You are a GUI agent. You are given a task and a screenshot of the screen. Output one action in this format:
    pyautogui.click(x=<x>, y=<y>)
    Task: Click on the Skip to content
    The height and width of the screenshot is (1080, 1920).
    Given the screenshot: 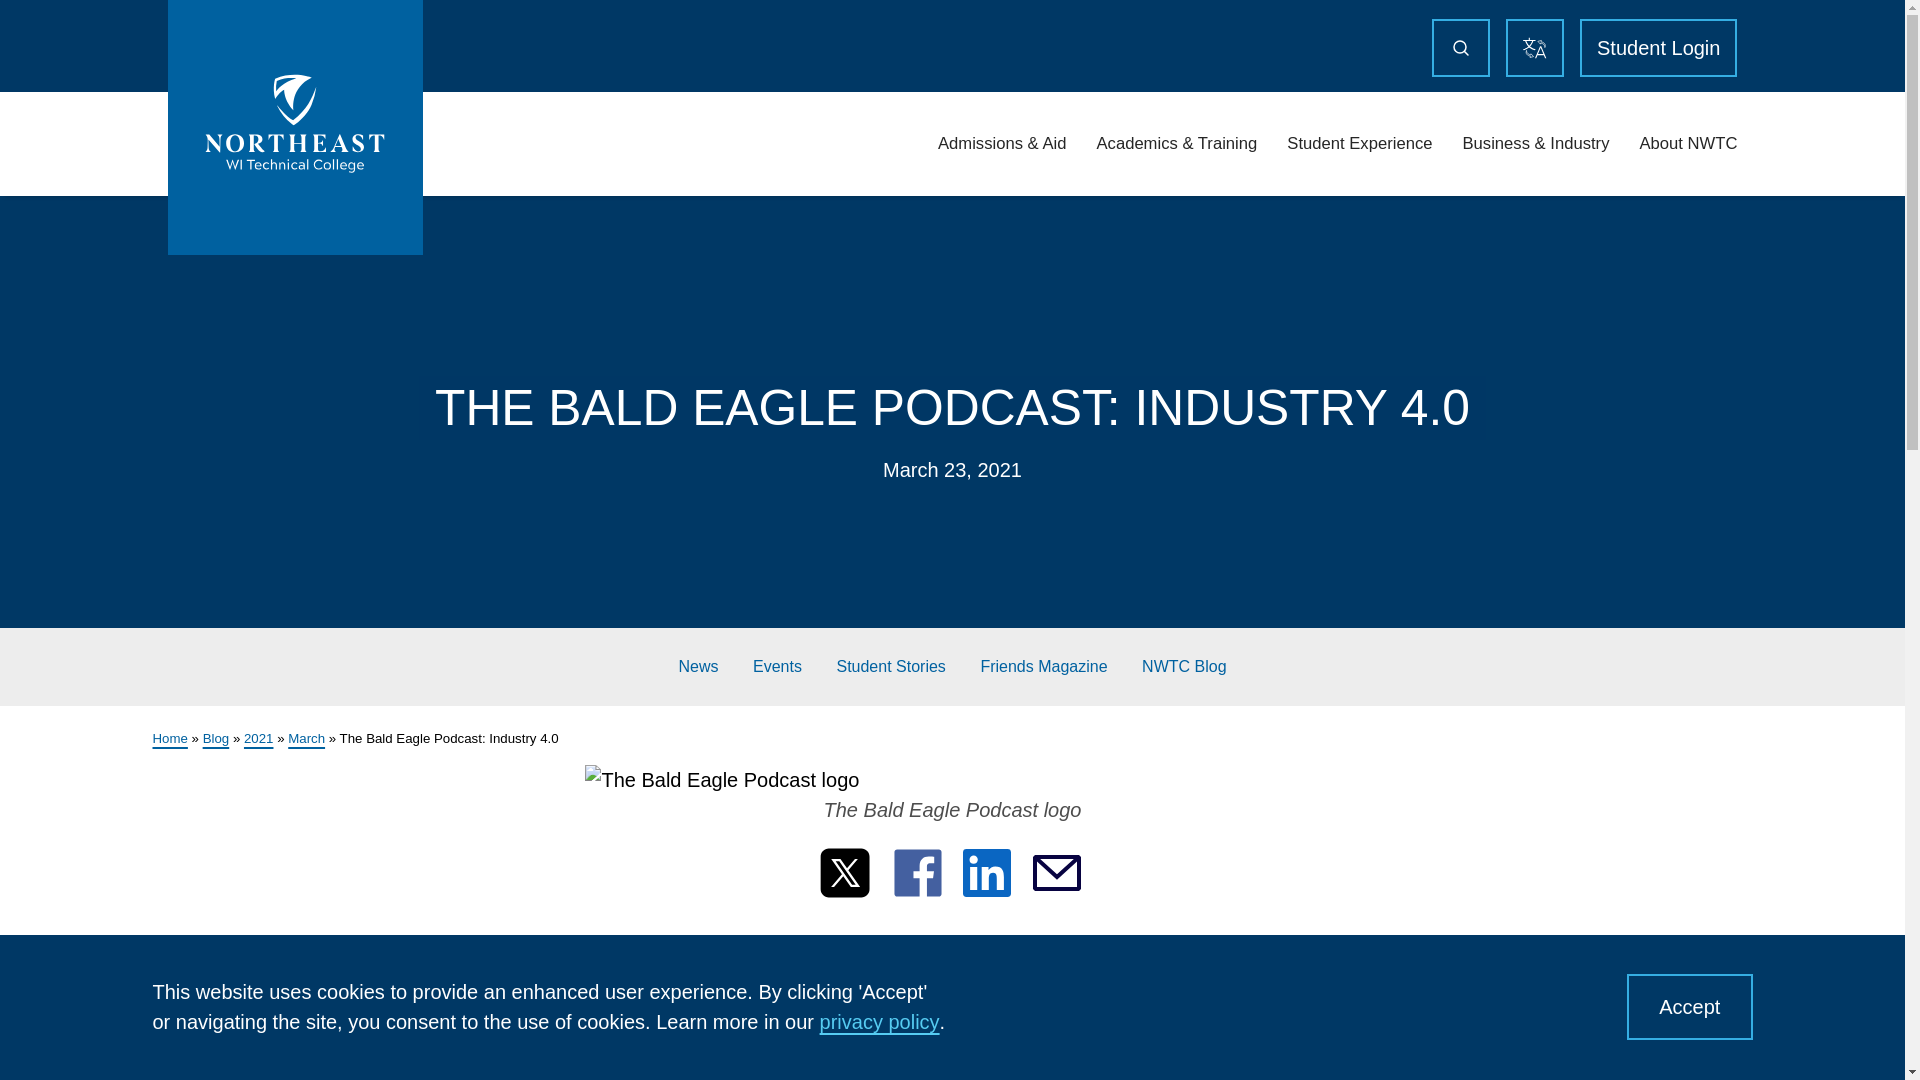 What is the action you would take?
    pyautogui.click(x=22, y=22)
    